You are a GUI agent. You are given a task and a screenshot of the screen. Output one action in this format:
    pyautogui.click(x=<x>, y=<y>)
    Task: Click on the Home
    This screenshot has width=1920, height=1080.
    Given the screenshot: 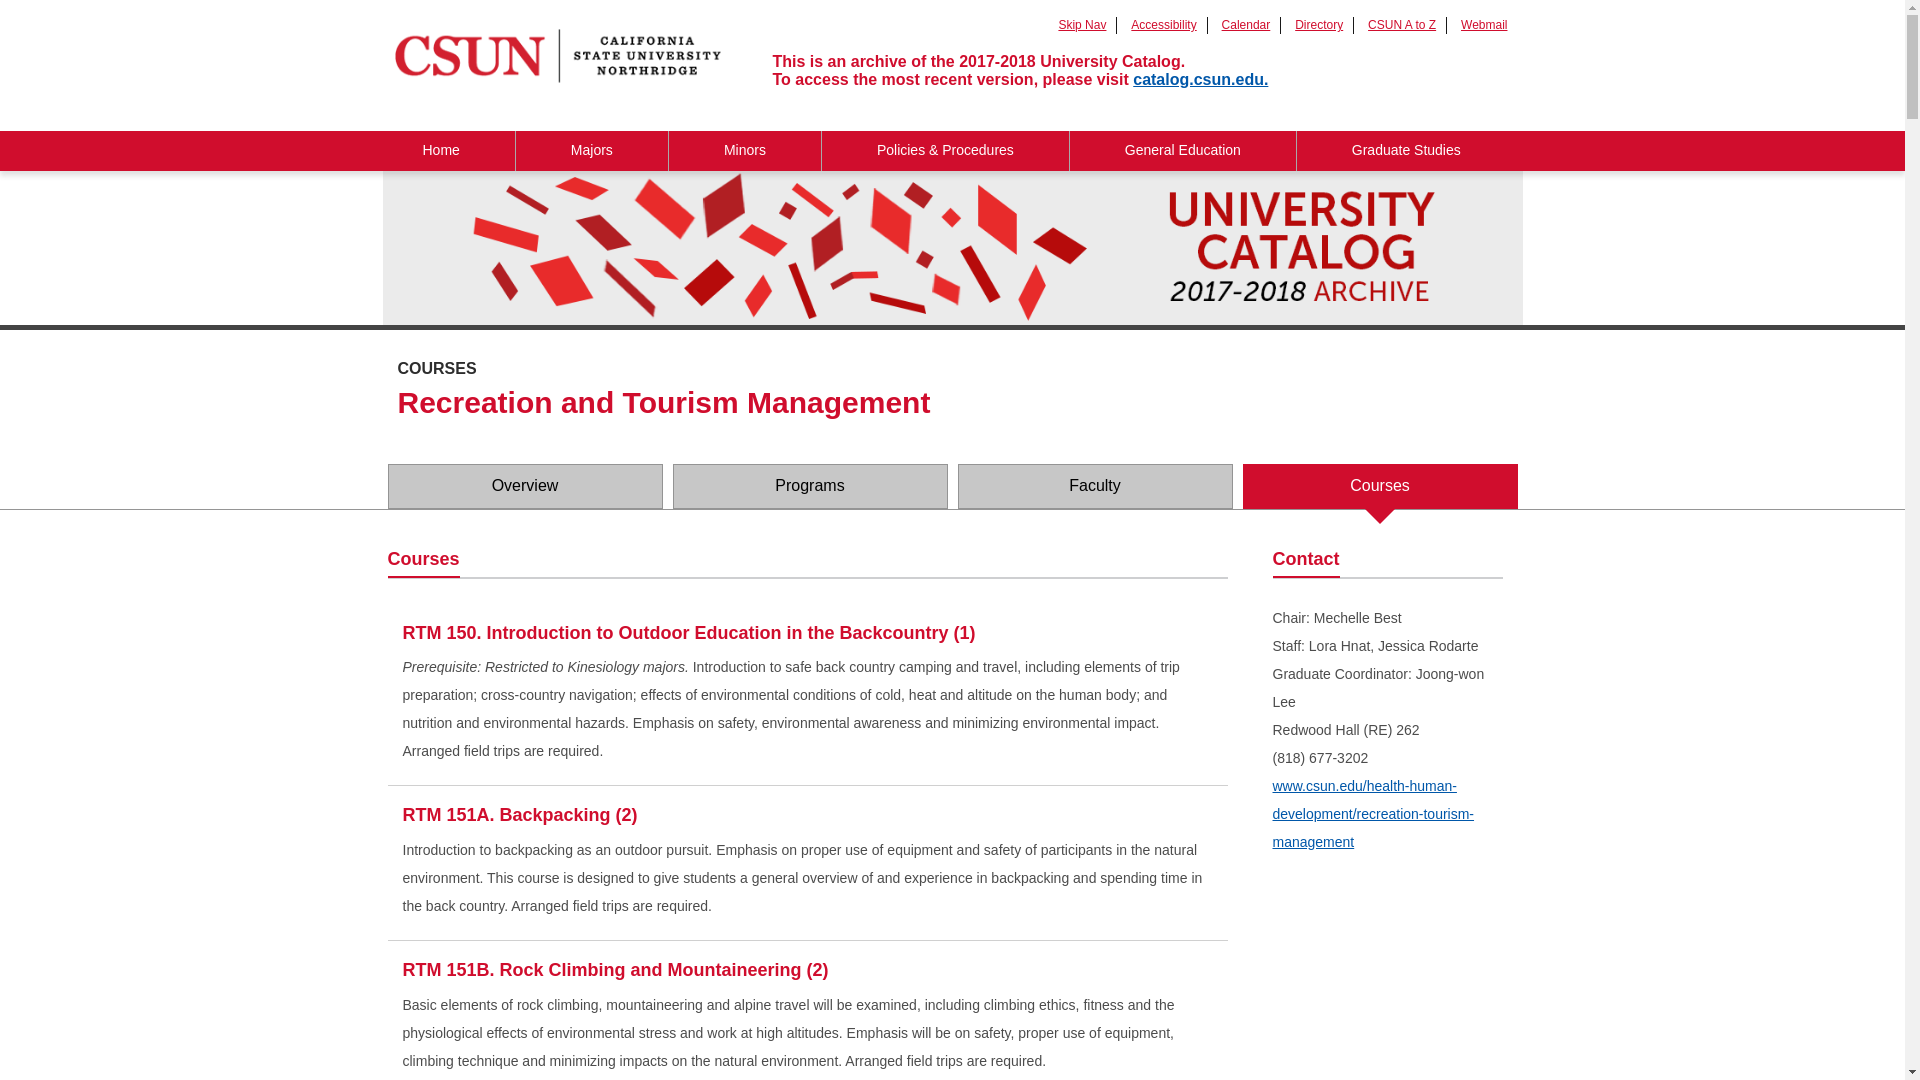 What is the action you would take?
    pyautogui.click(x=441, y=150)
    